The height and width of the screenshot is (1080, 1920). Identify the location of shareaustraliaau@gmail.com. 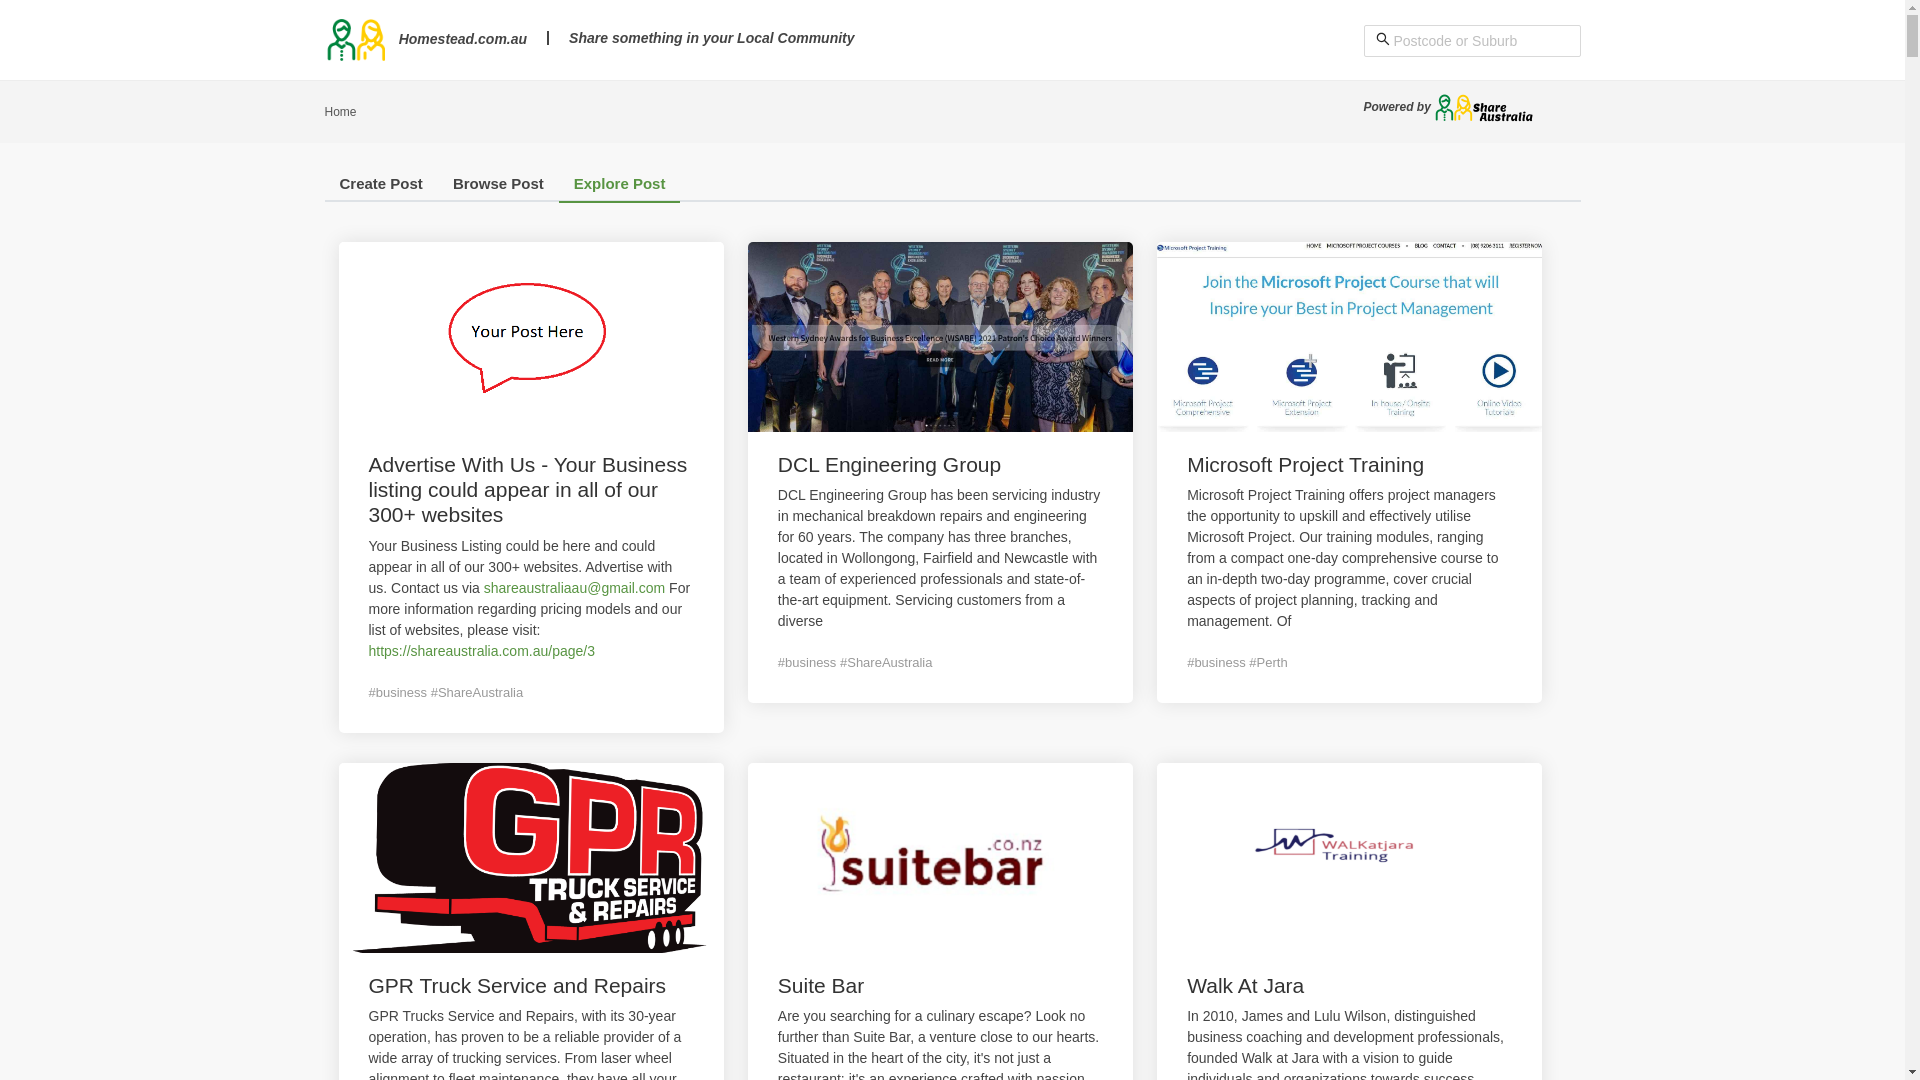
(576, 588).